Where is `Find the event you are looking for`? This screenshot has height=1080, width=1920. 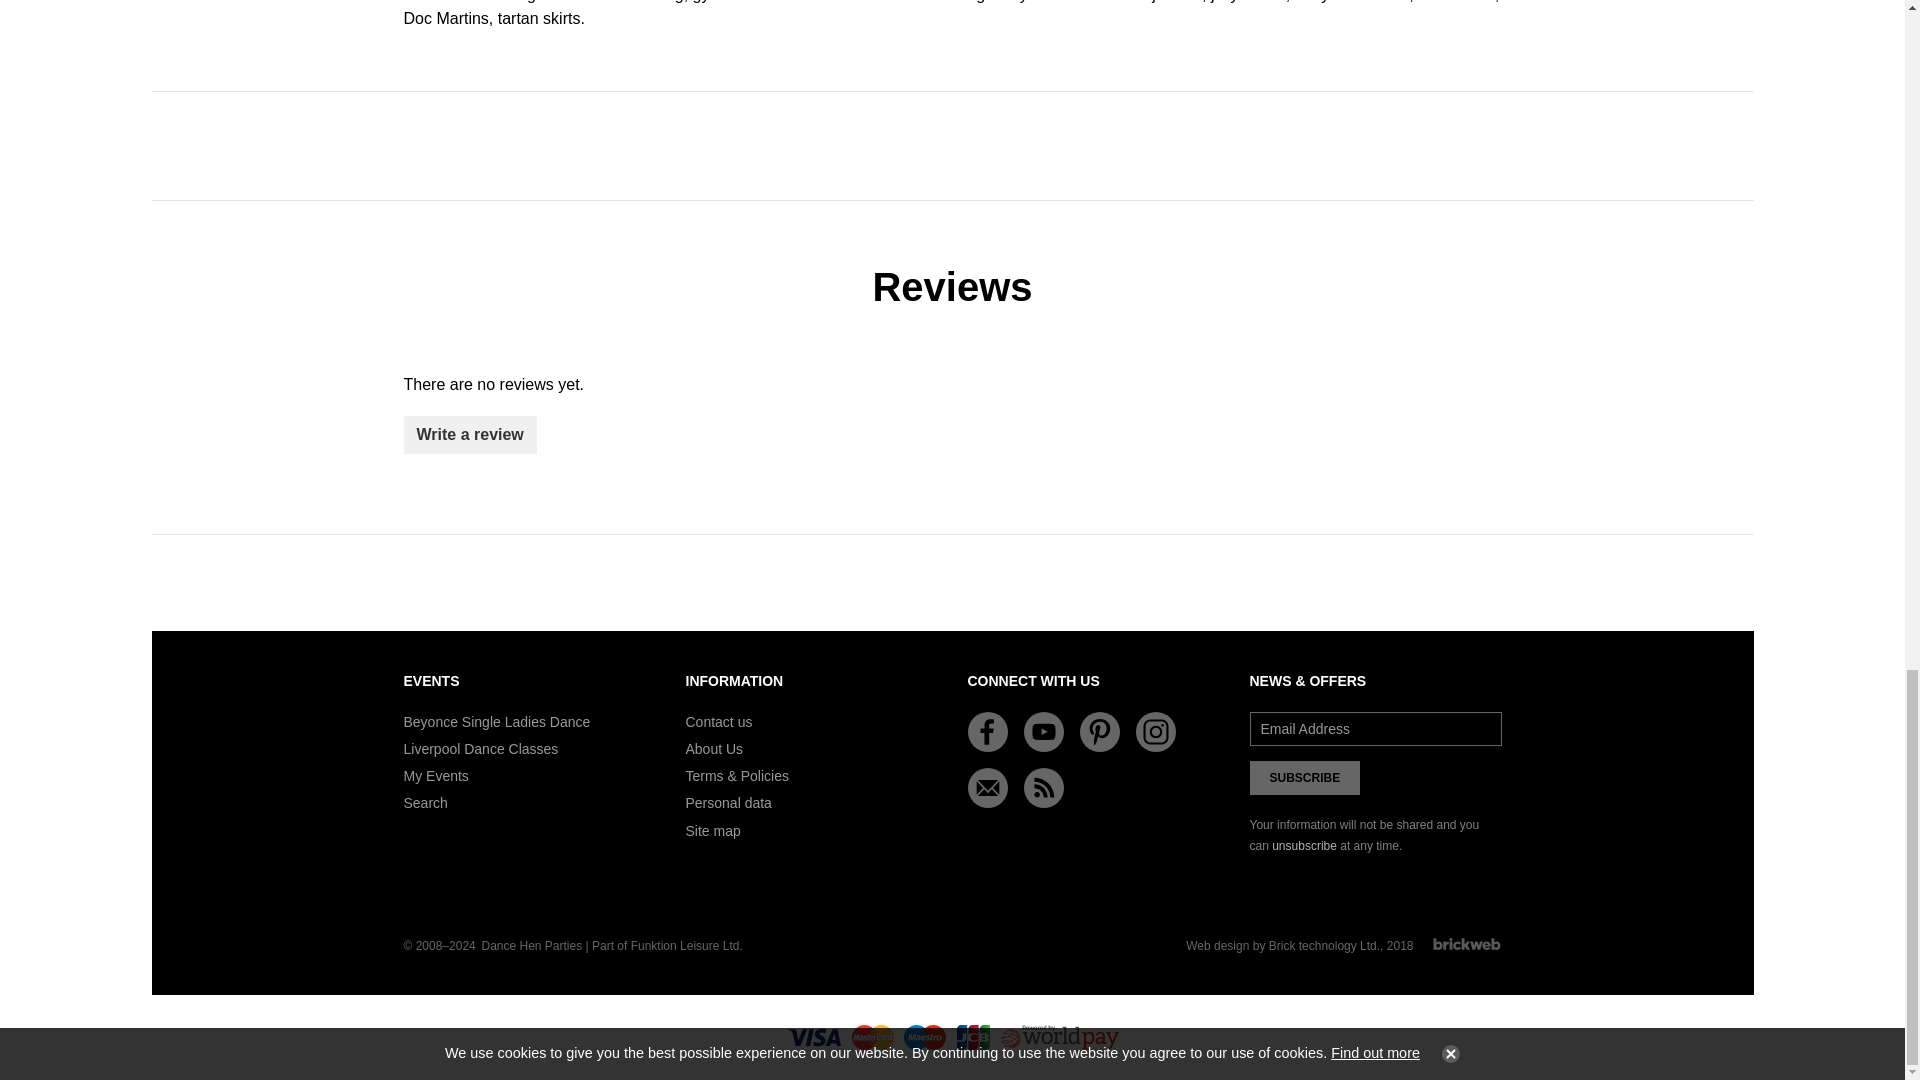
Find the event you are looking for is located at coordinates (425, 803).